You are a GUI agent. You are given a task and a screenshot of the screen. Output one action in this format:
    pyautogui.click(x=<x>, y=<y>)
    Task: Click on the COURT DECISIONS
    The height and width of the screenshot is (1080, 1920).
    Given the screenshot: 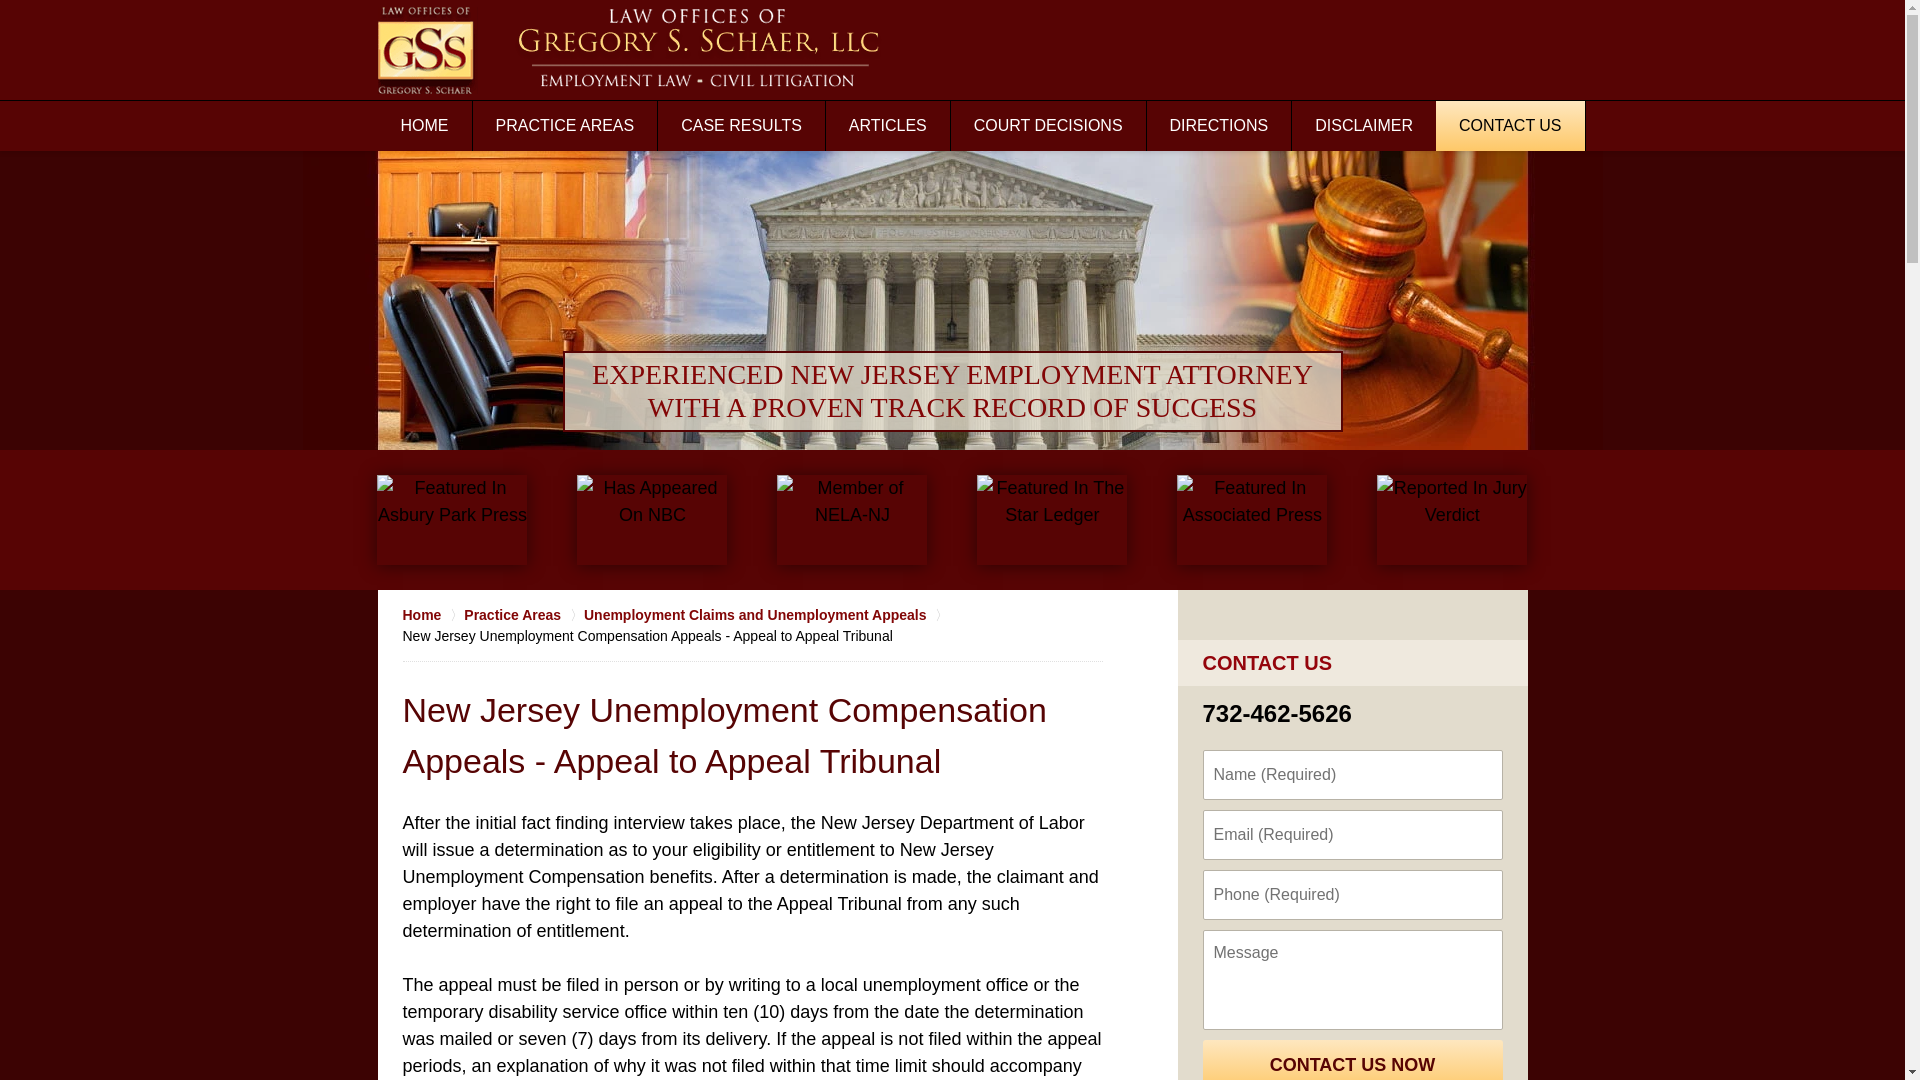 What is the action you would take?
    pyautogui.click(x=1048, y=126)
    